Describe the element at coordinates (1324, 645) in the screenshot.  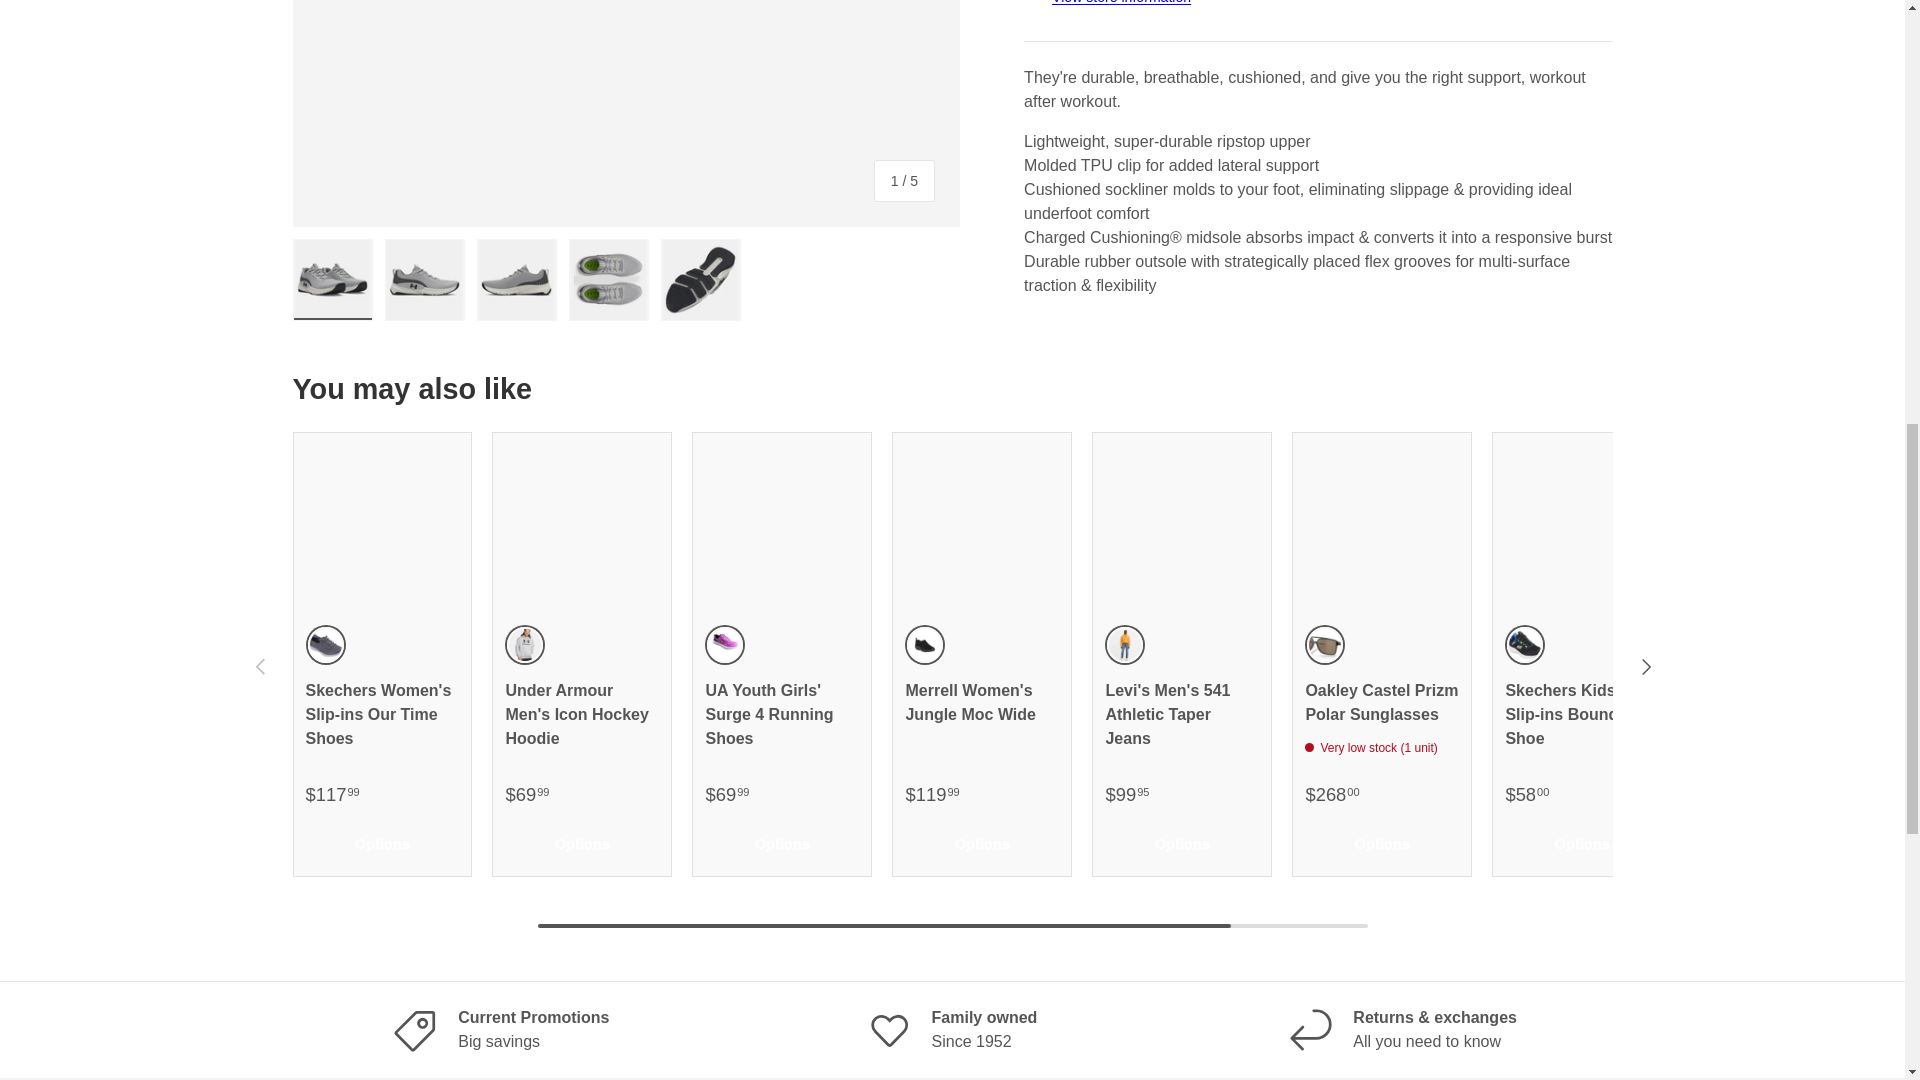
I see `OLIVE` at that location.